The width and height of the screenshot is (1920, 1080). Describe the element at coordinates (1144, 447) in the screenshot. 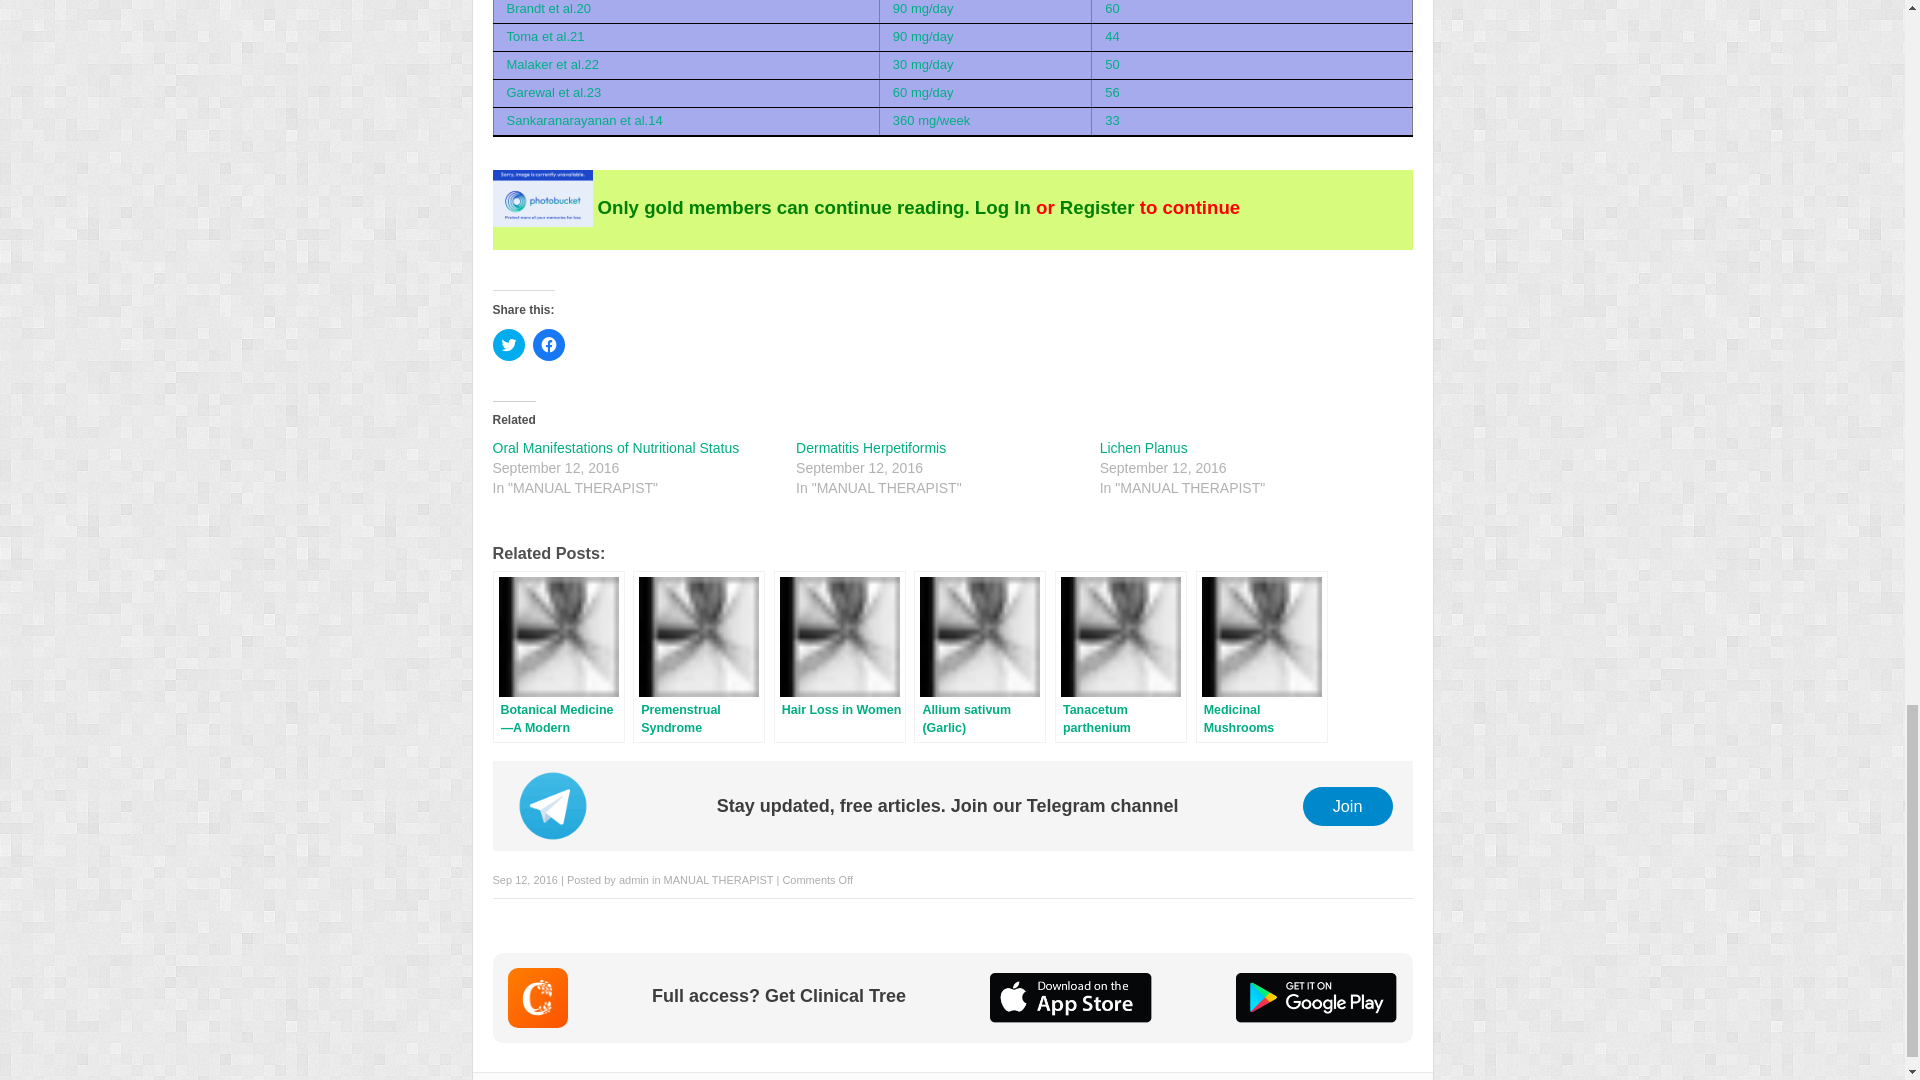

I see `Lichen Planus` at that location.